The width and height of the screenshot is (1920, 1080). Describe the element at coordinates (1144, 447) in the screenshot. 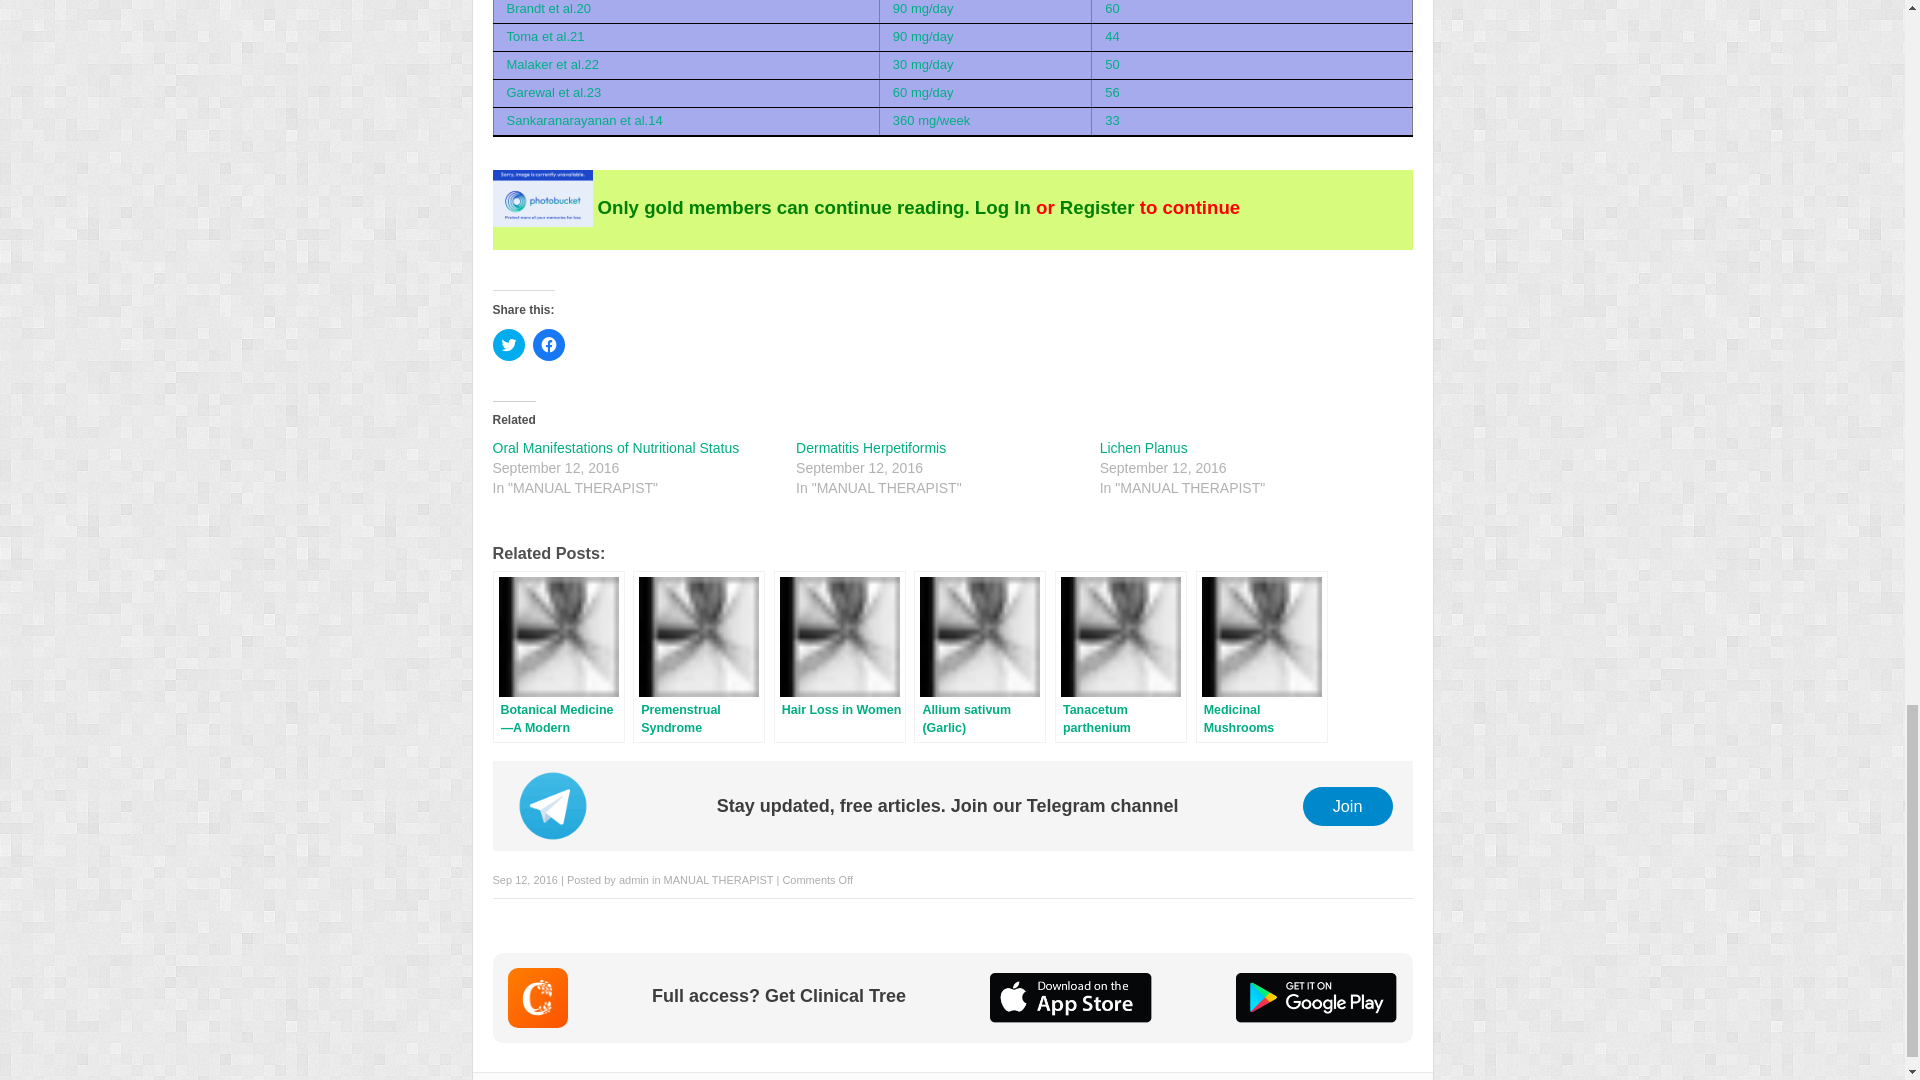

I see `Lichen Planus` at that location.